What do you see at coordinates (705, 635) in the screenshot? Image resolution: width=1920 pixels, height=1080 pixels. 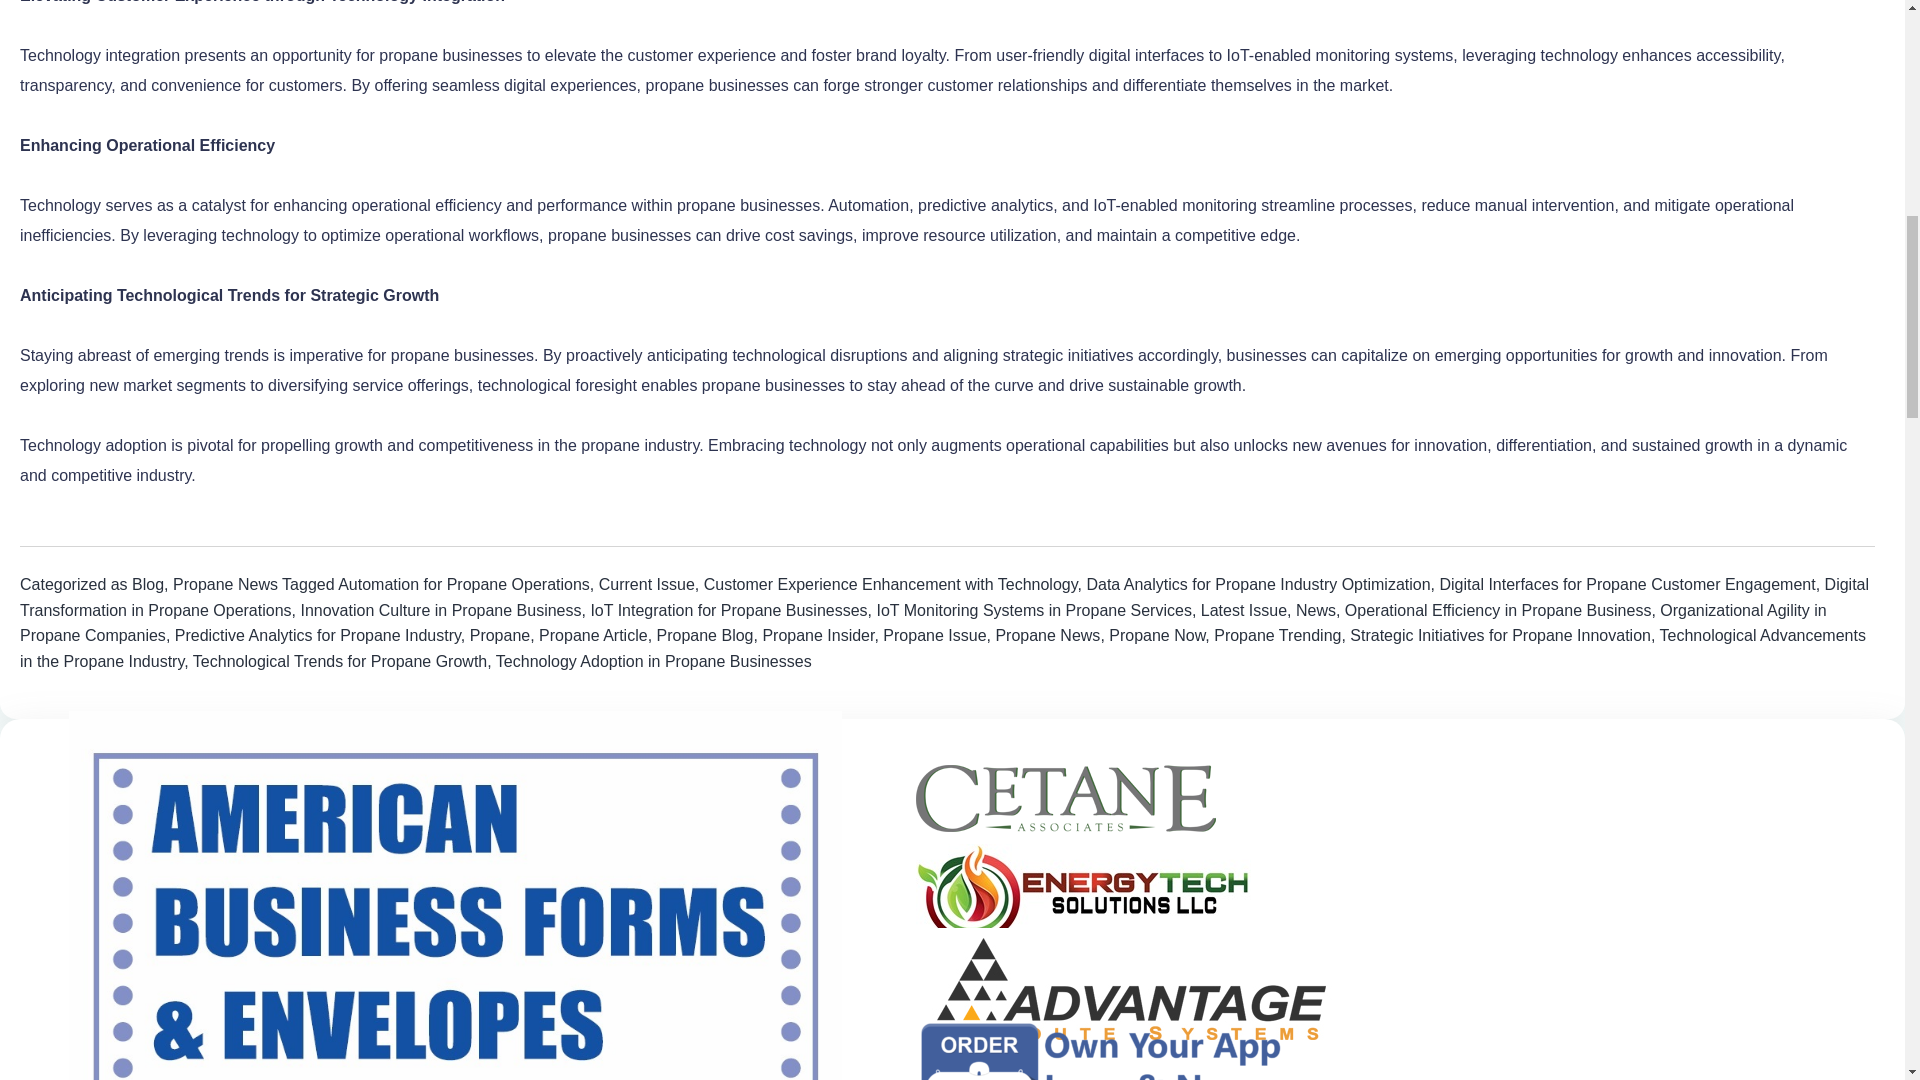 I see `Propane Blog` at bounding box center [705, 635].